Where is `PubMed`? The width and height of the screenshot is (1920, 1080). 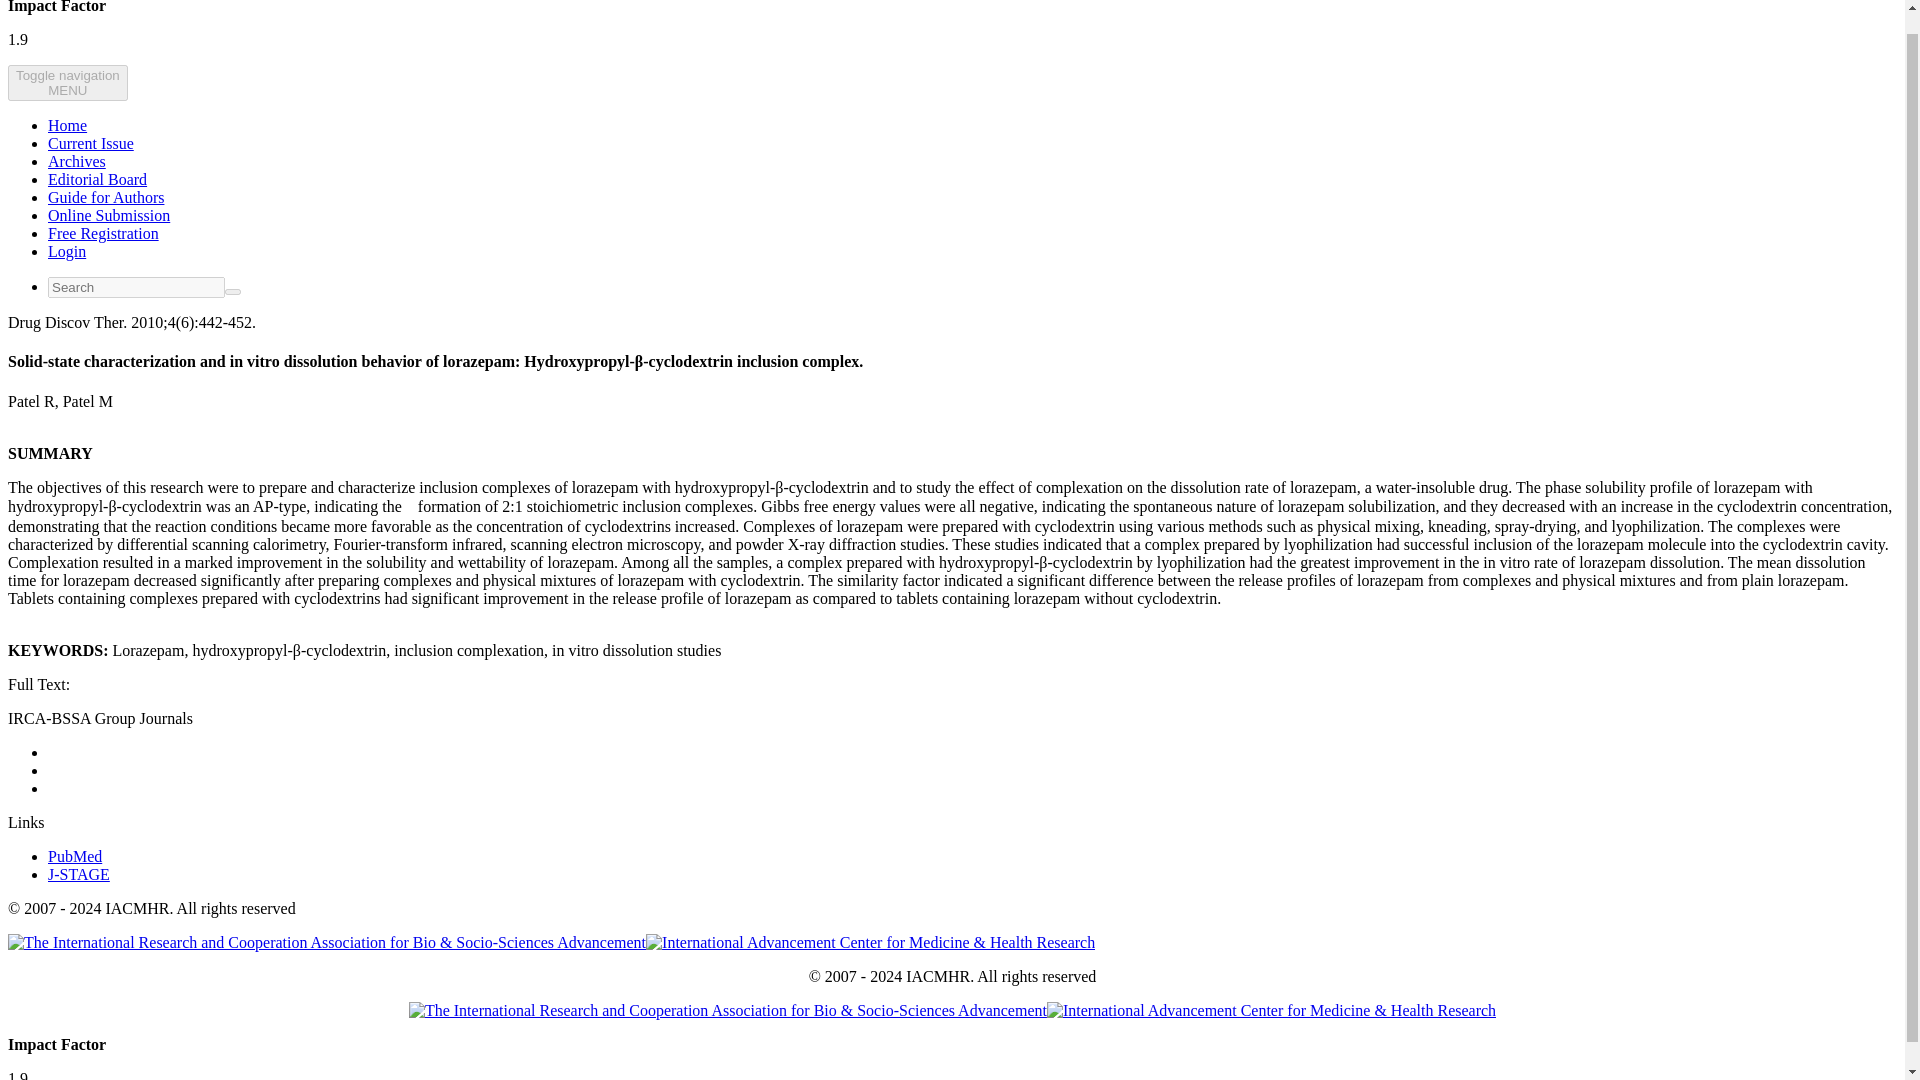 PubMed is located at coordinates (74, 856).